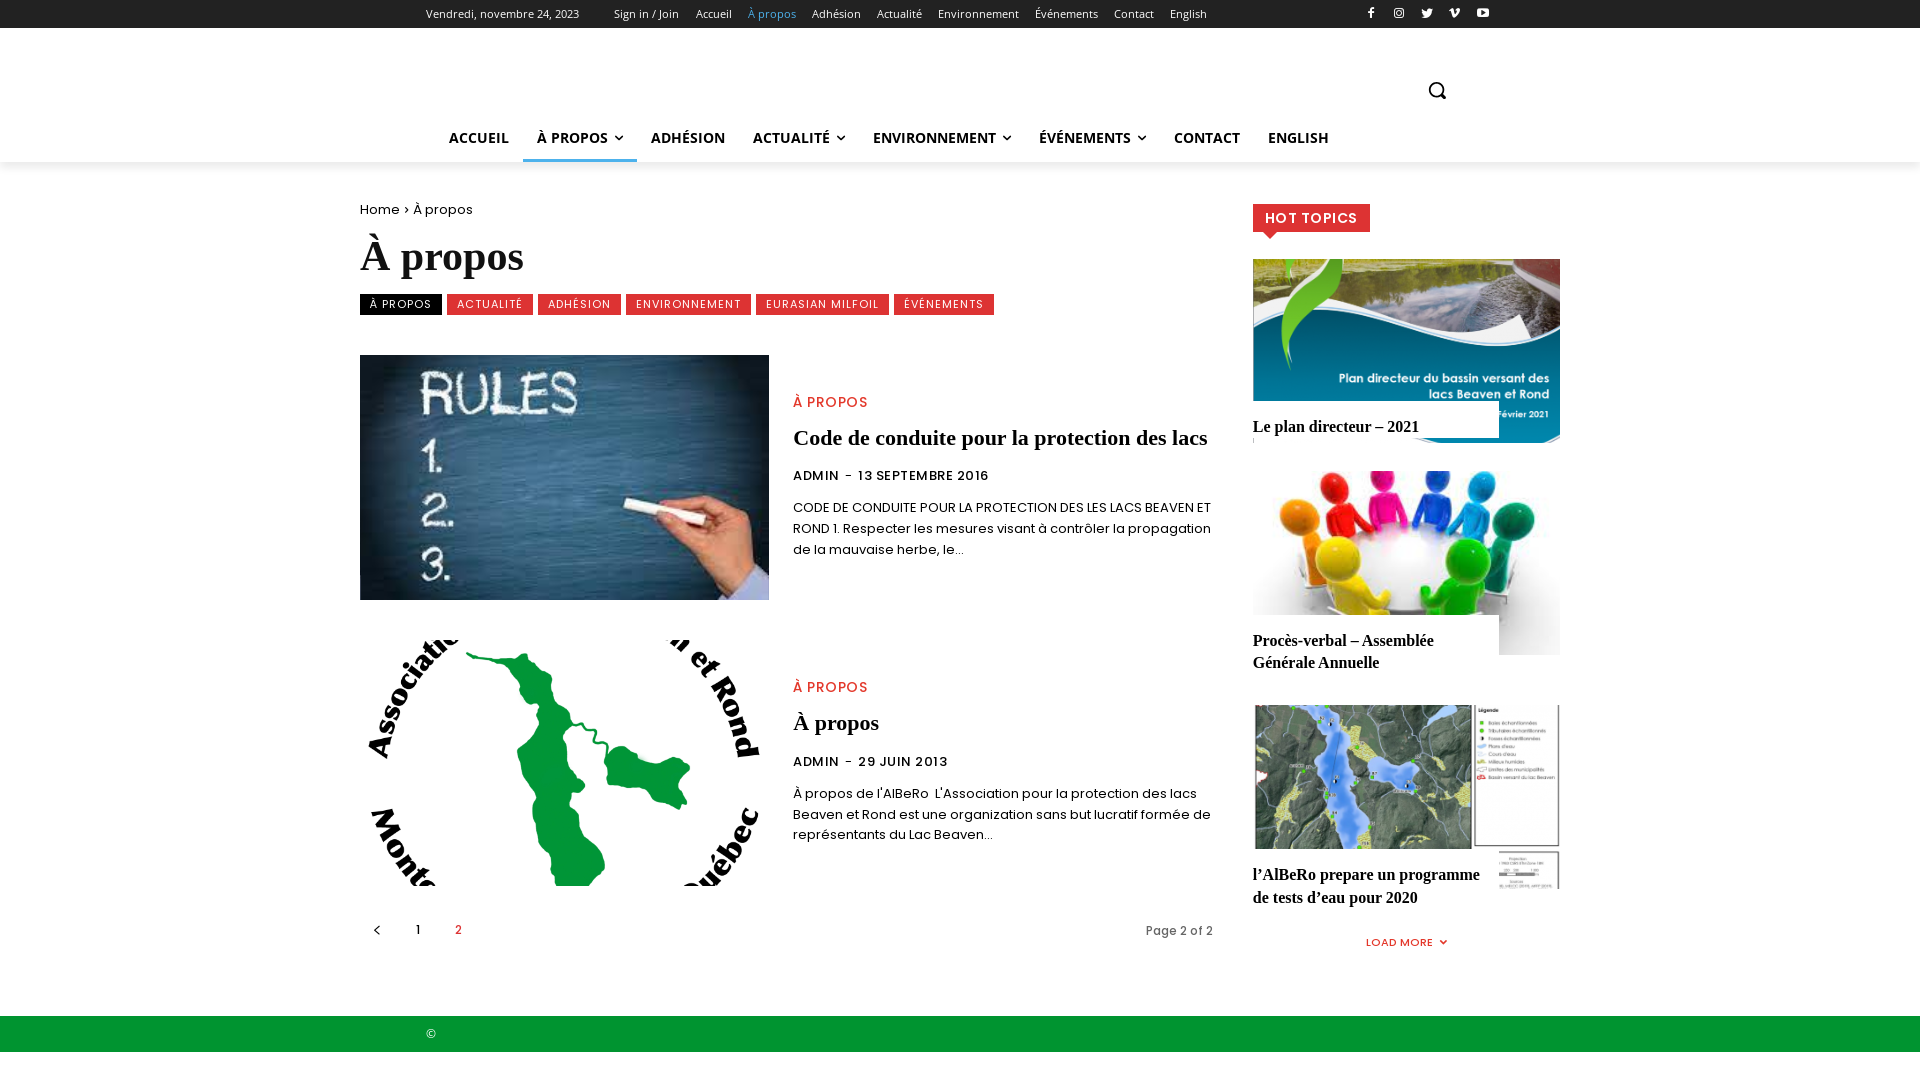 The image size is (1920, 1080). What do you see at coordinates (1372, 14) in the screenshot?
I see `Facebook` at bounding box center [1372, 14].